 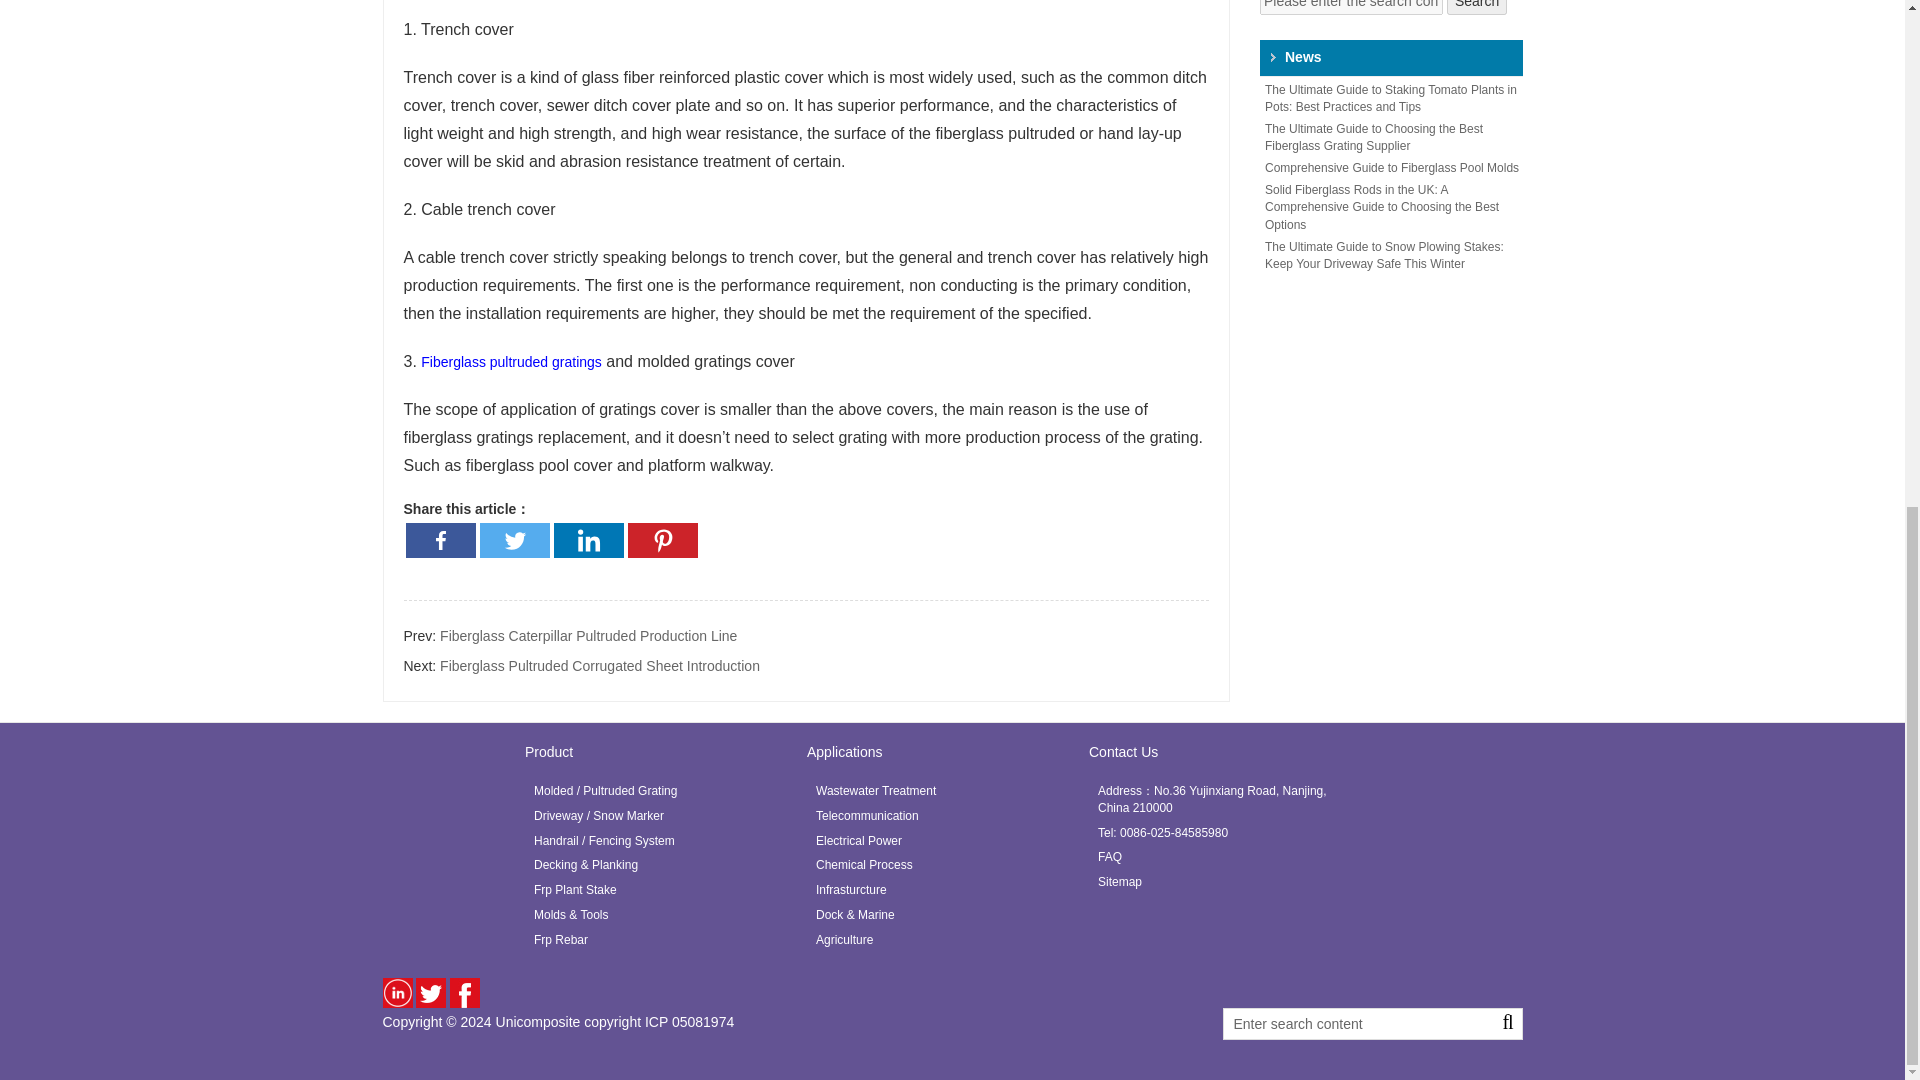 What do you see at coordinates (662, 540) in the screenshot?
I see `Pinterest` at bounding box center [662, 540].